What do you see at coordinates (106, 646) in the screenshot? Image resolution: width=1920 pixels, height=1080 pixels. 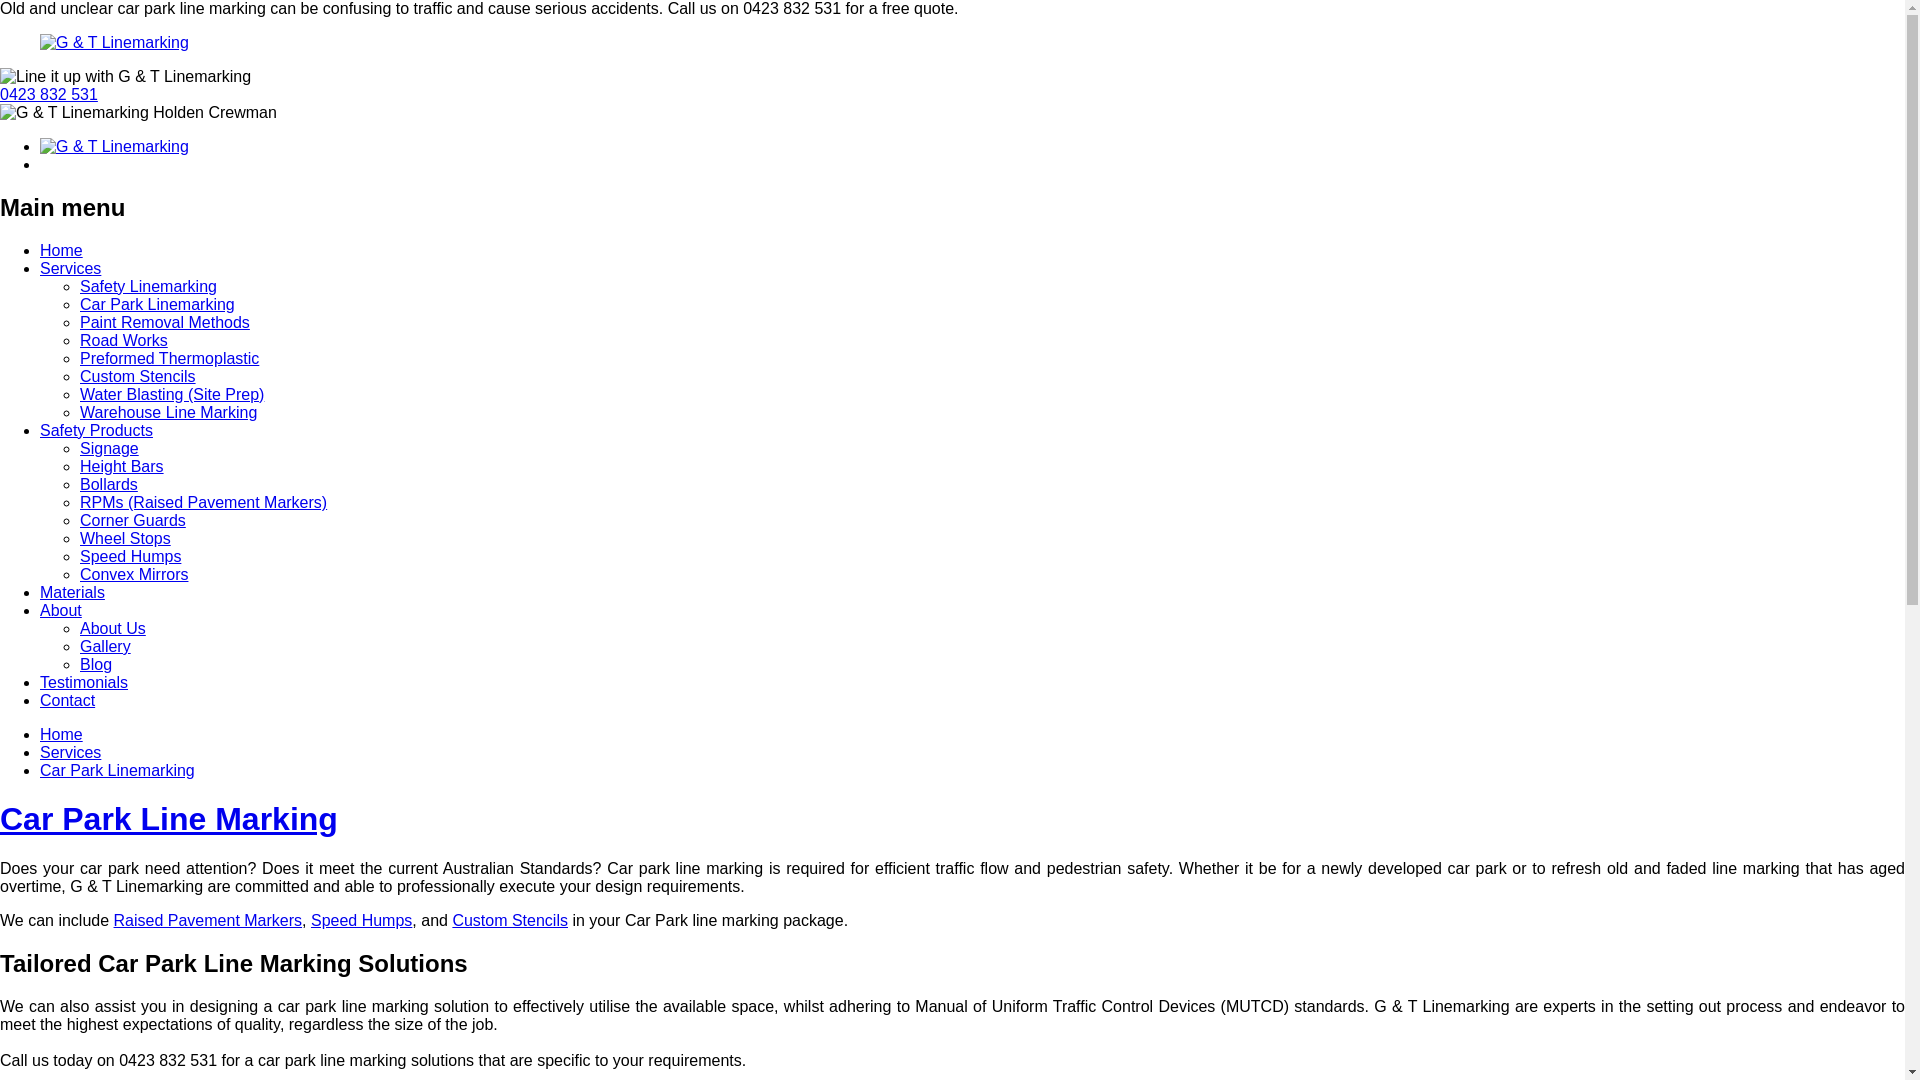 I see `Gallery` at bounding box center [106, 646].